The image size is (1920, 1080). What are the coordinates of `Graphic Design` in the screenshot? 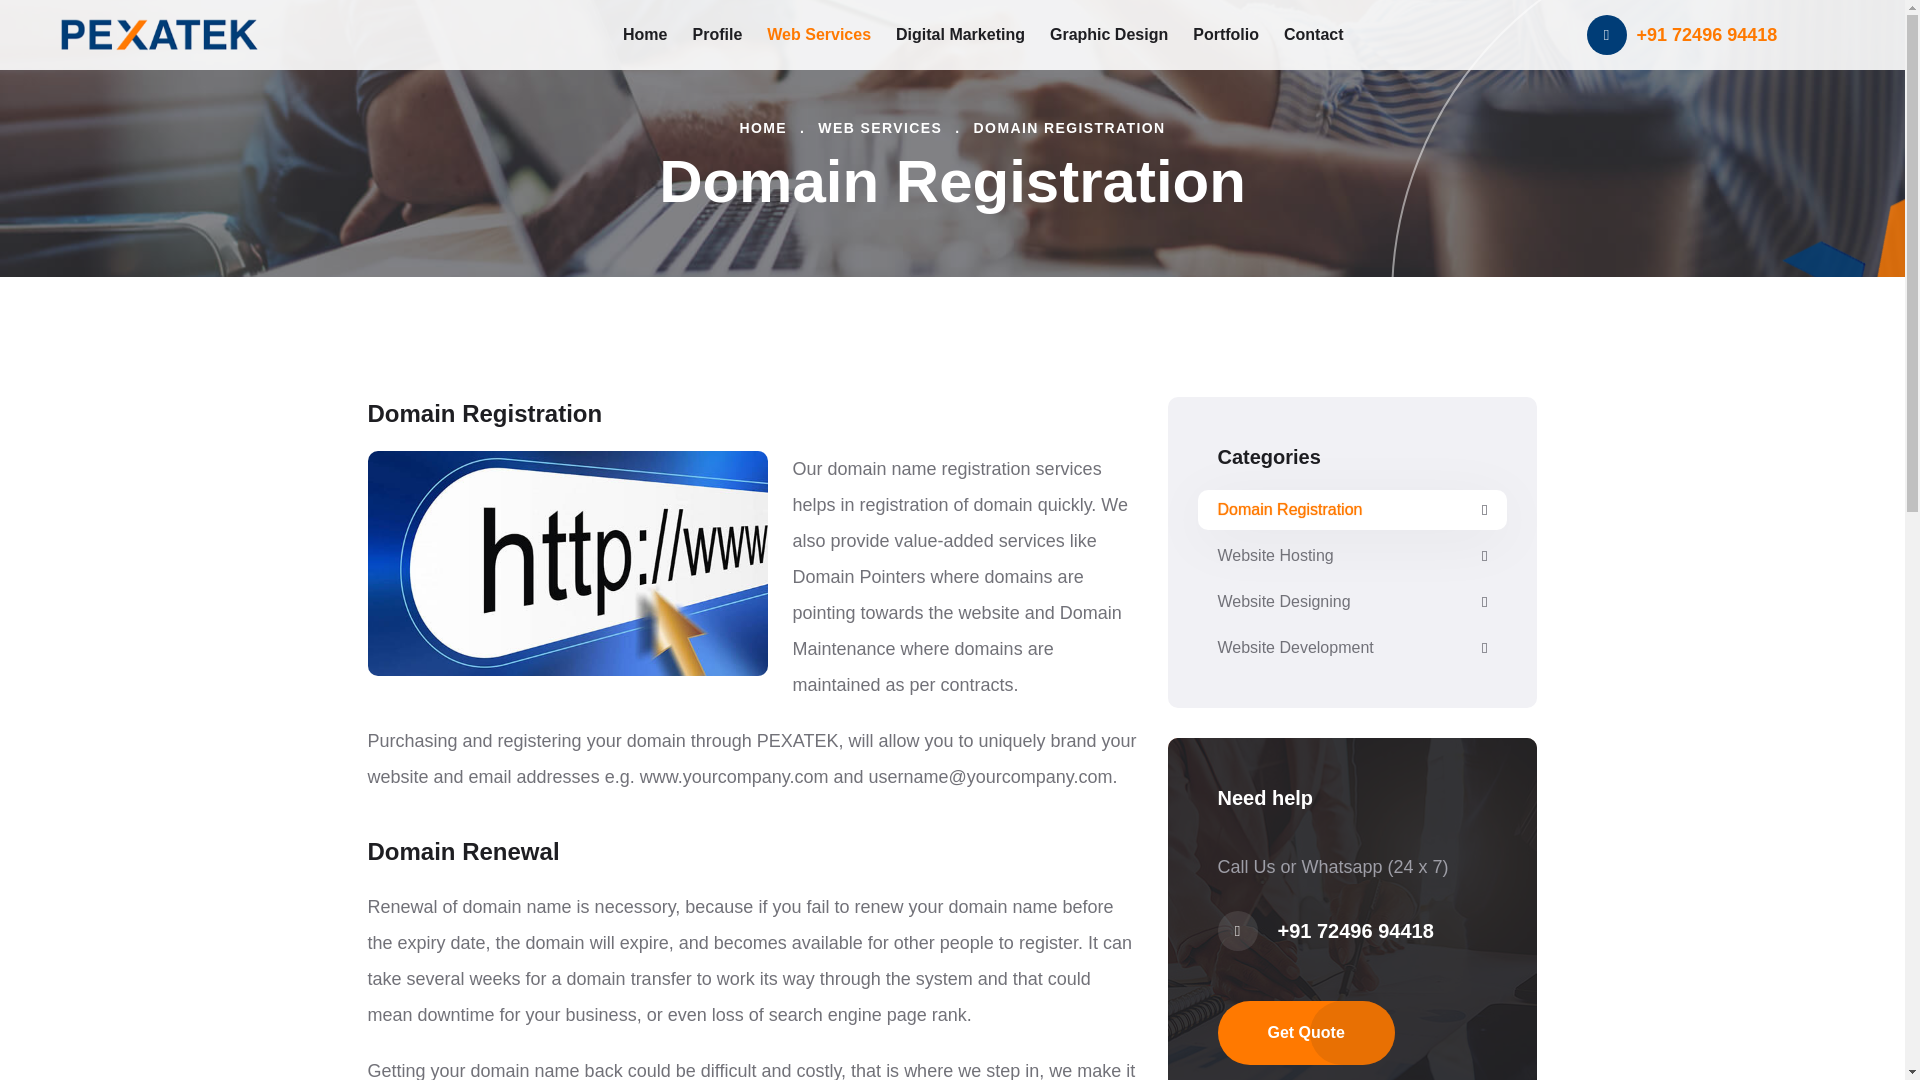 It's located at (1108, 34).